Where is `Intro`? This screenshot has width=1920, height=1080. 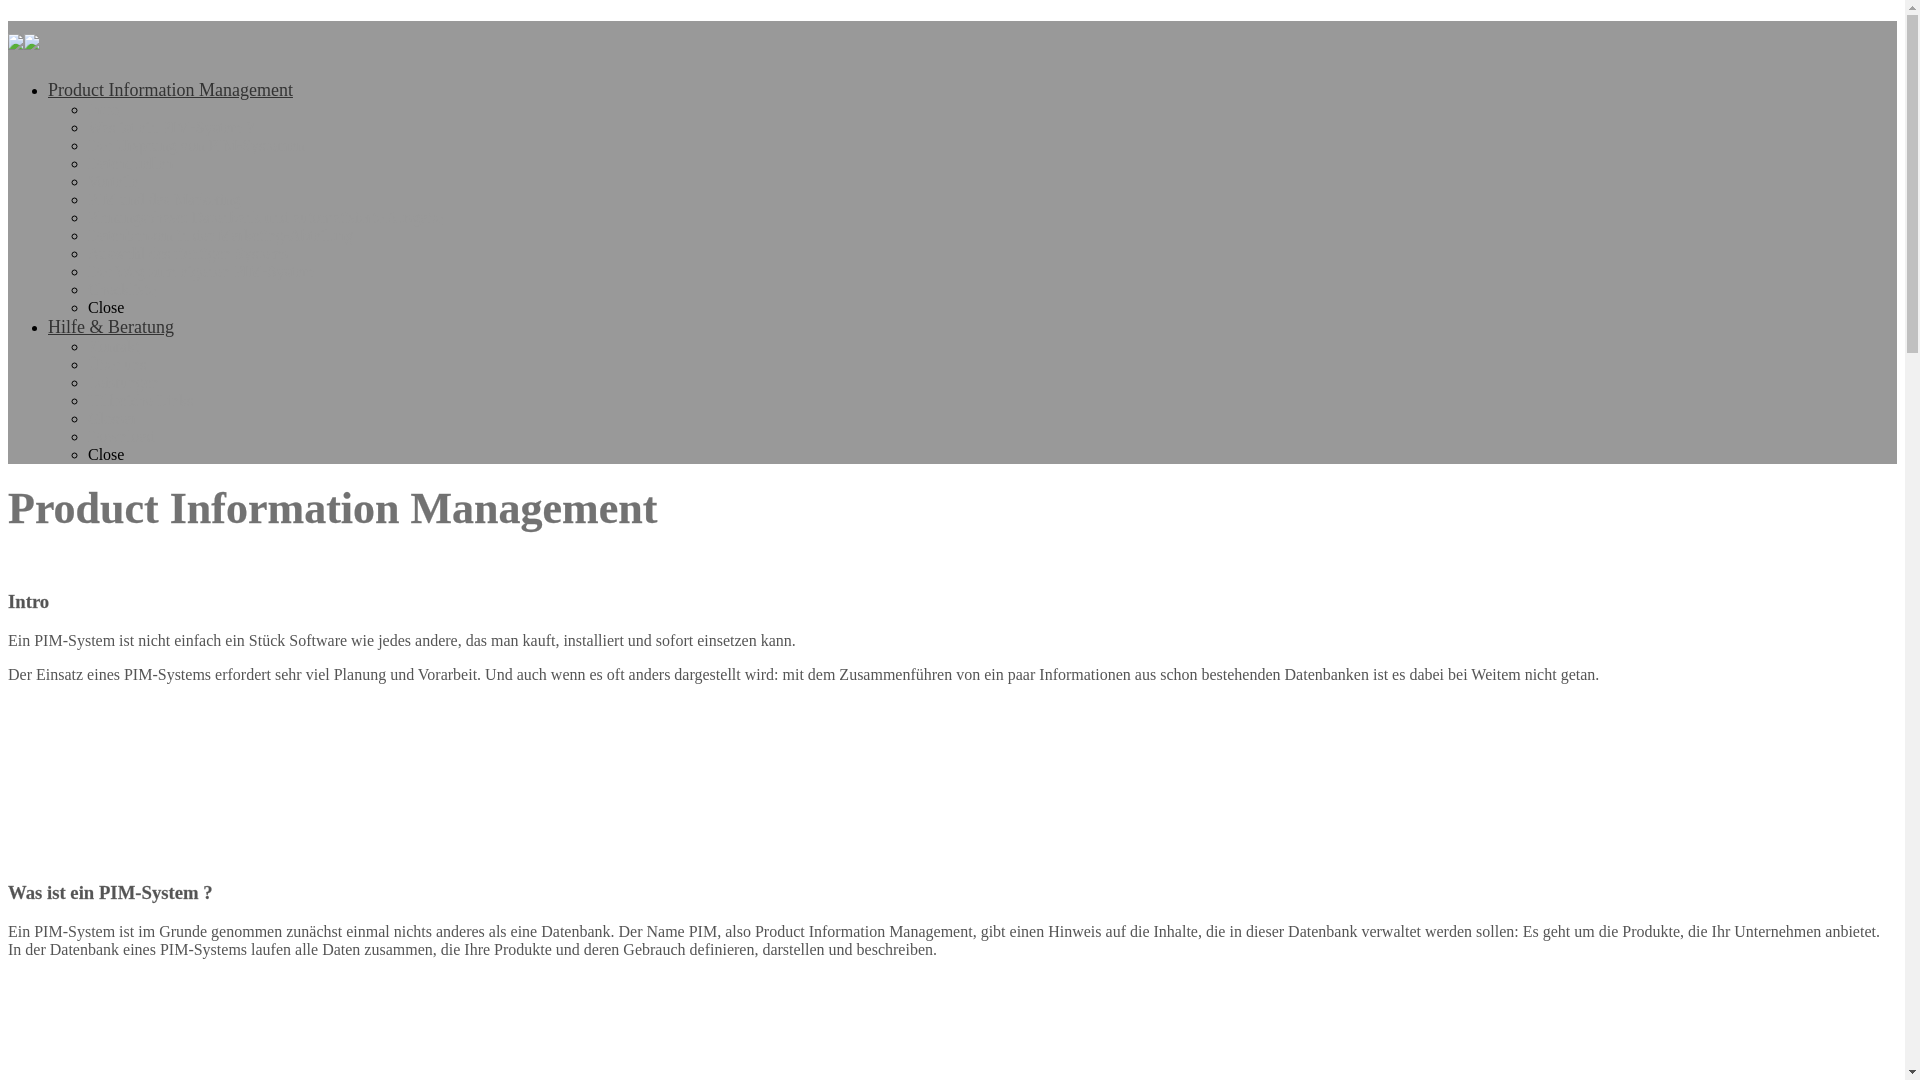
Intro is located at coordinates (104, 110).